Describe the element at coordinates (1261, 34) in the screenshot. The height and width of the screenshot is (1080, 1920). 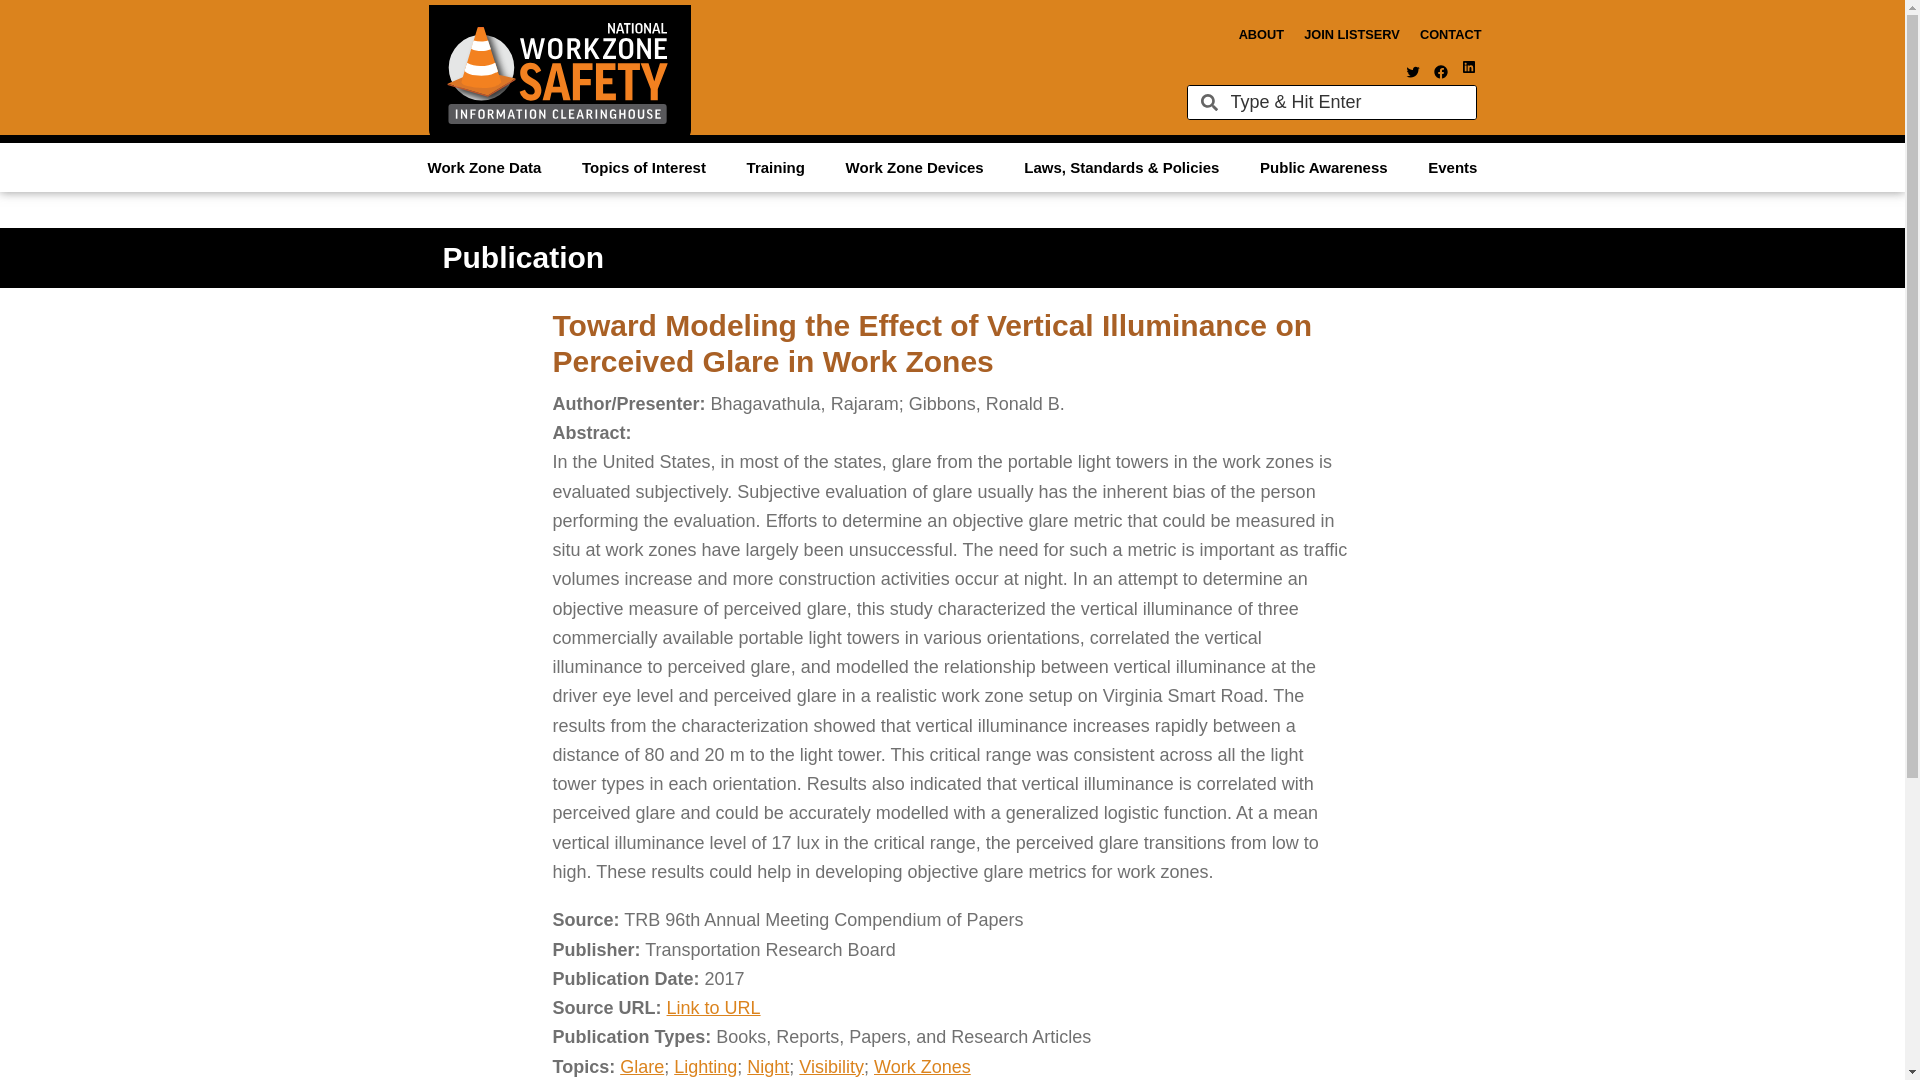
I see `ABOUT` at that location.